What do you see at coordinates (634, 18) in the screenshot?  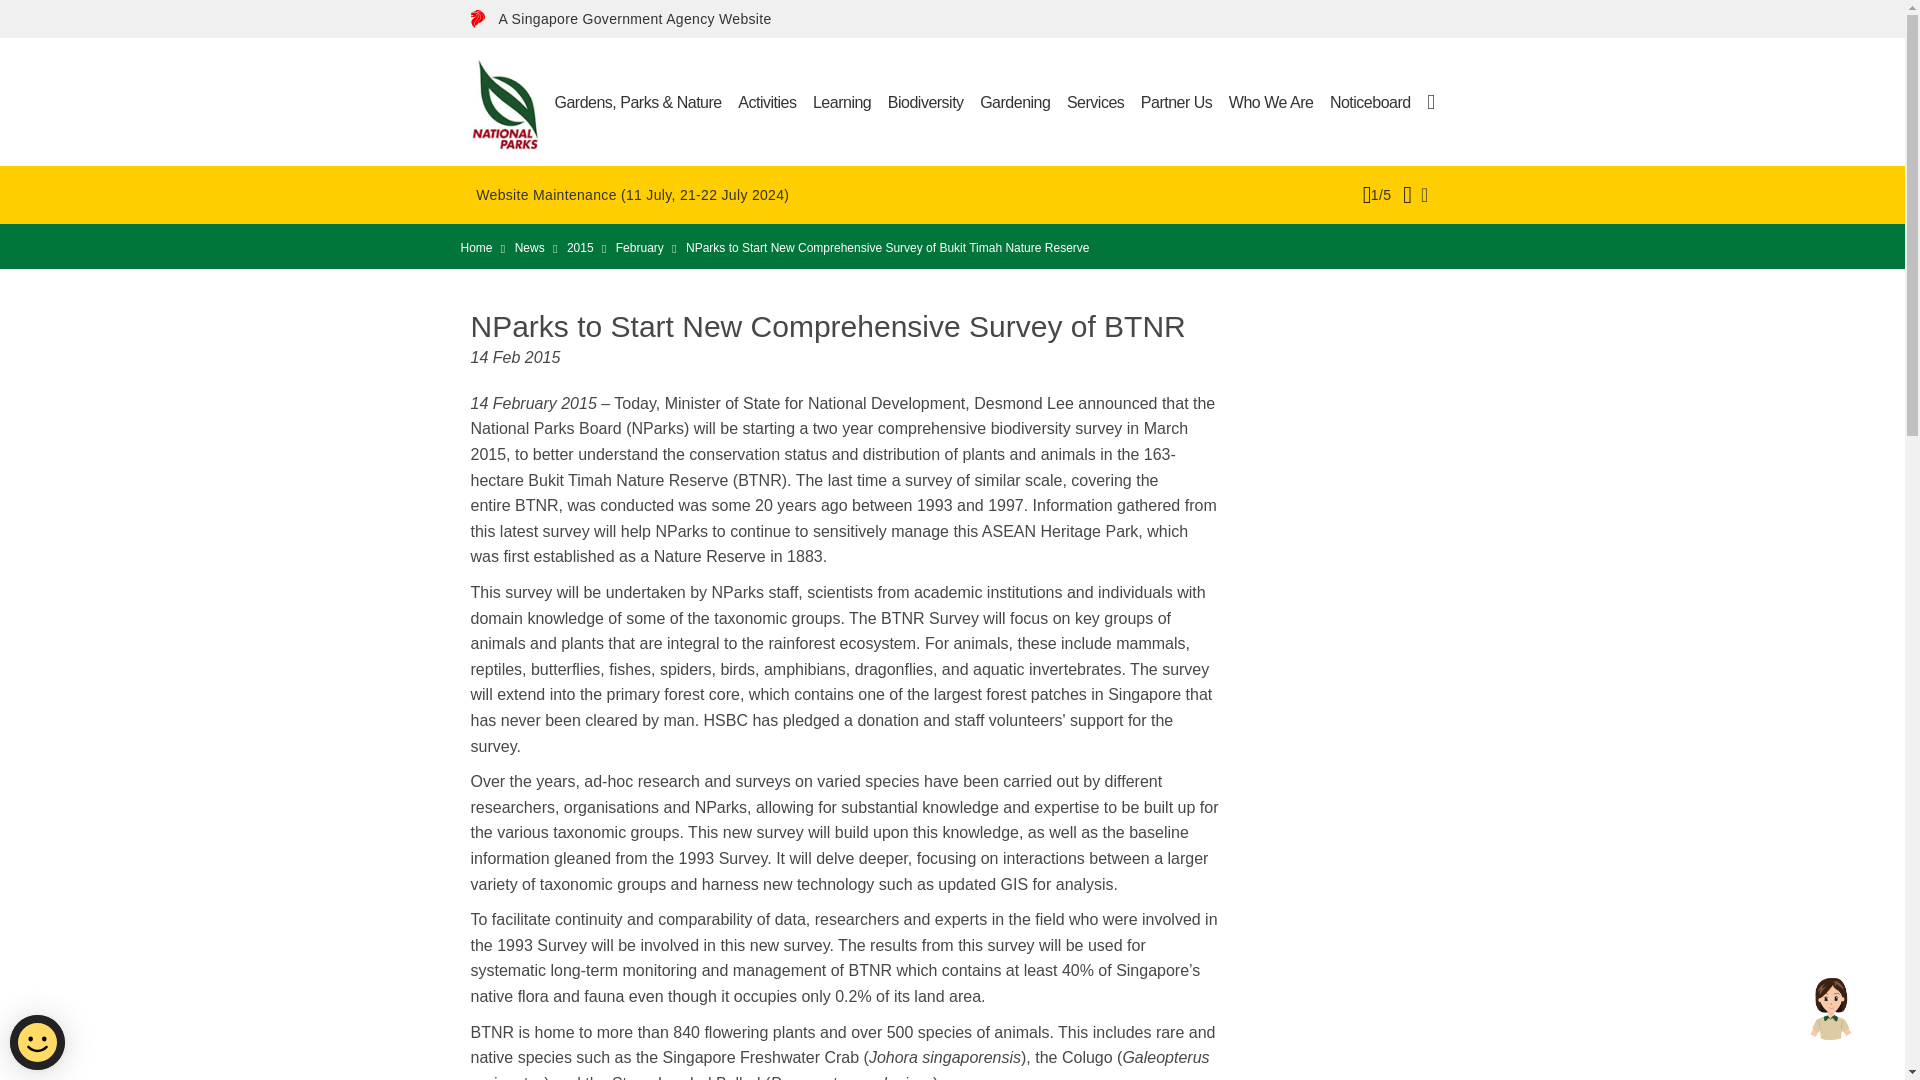 I see `A Singapore Government Agency Website` at bounding box center [634, 18].